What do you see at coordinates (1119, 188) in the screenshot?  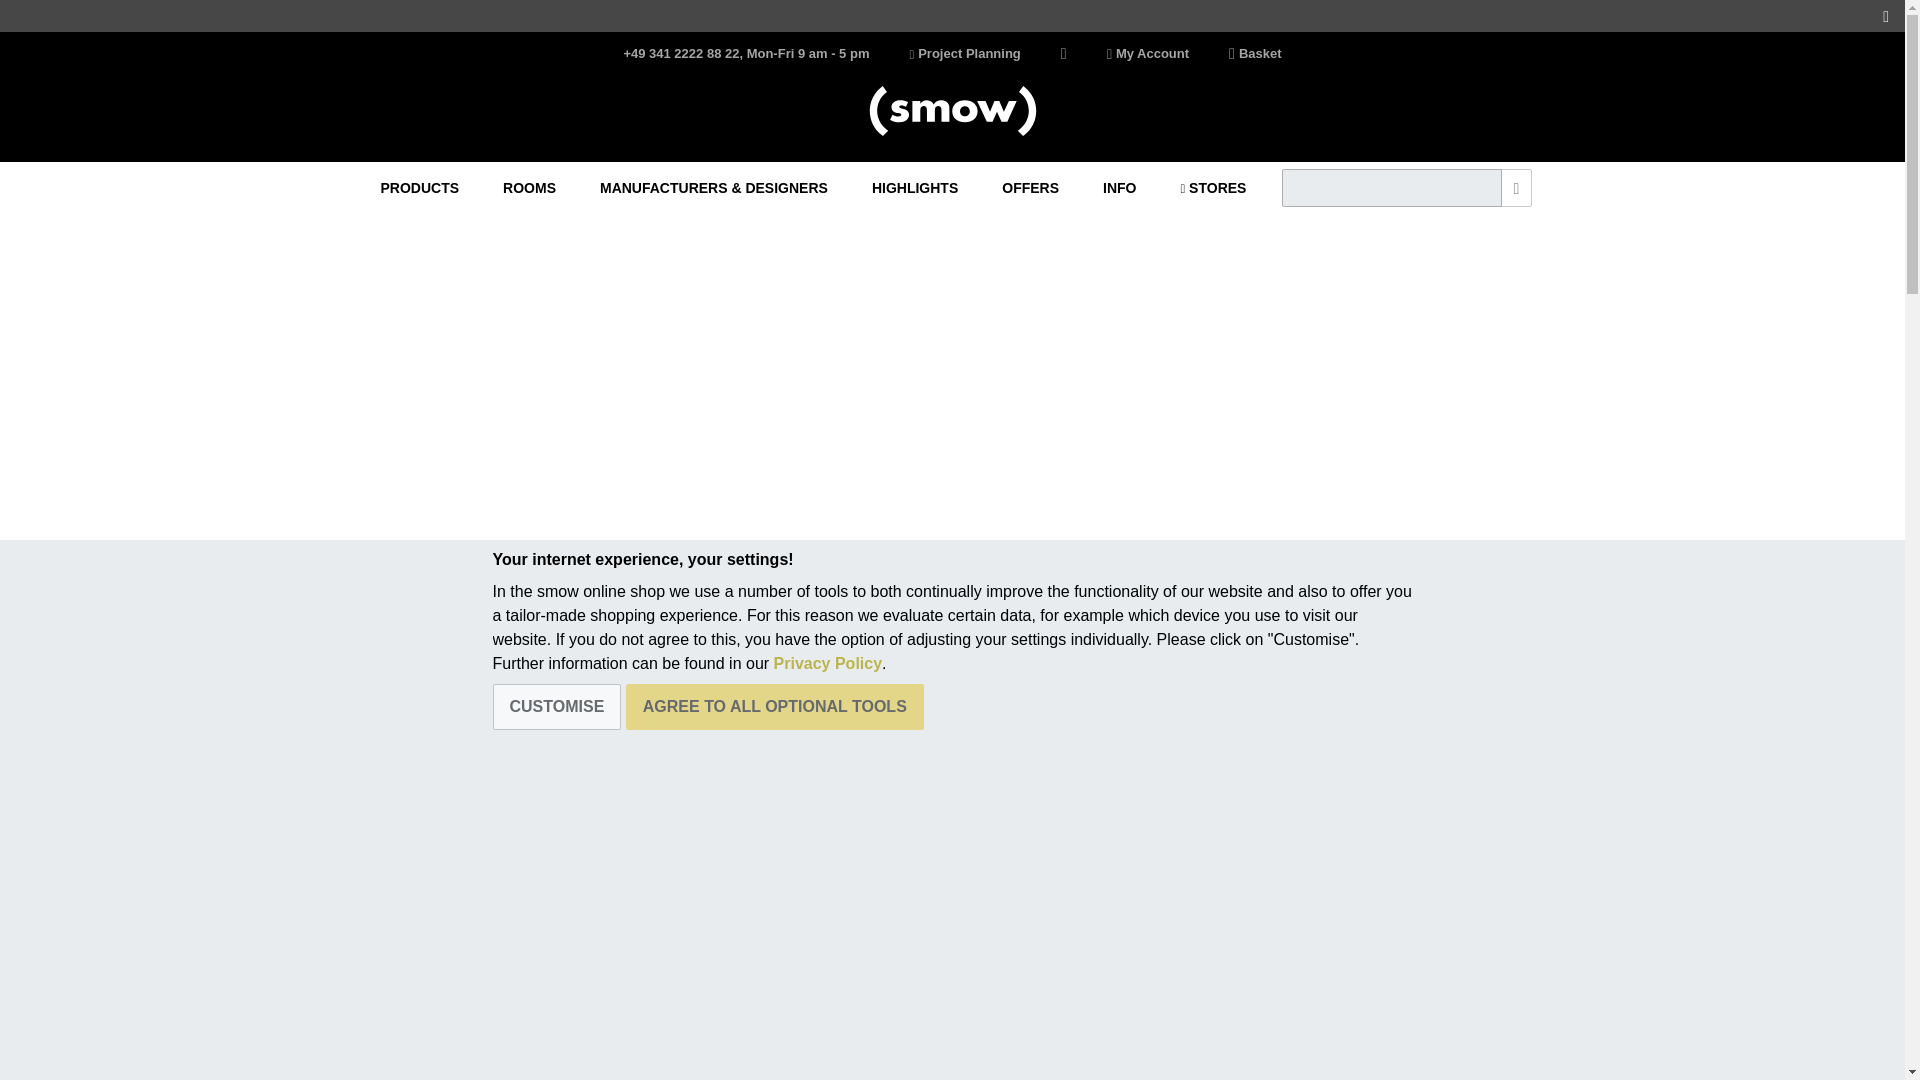 I see `INFO` at bounding box center [1119, 188].